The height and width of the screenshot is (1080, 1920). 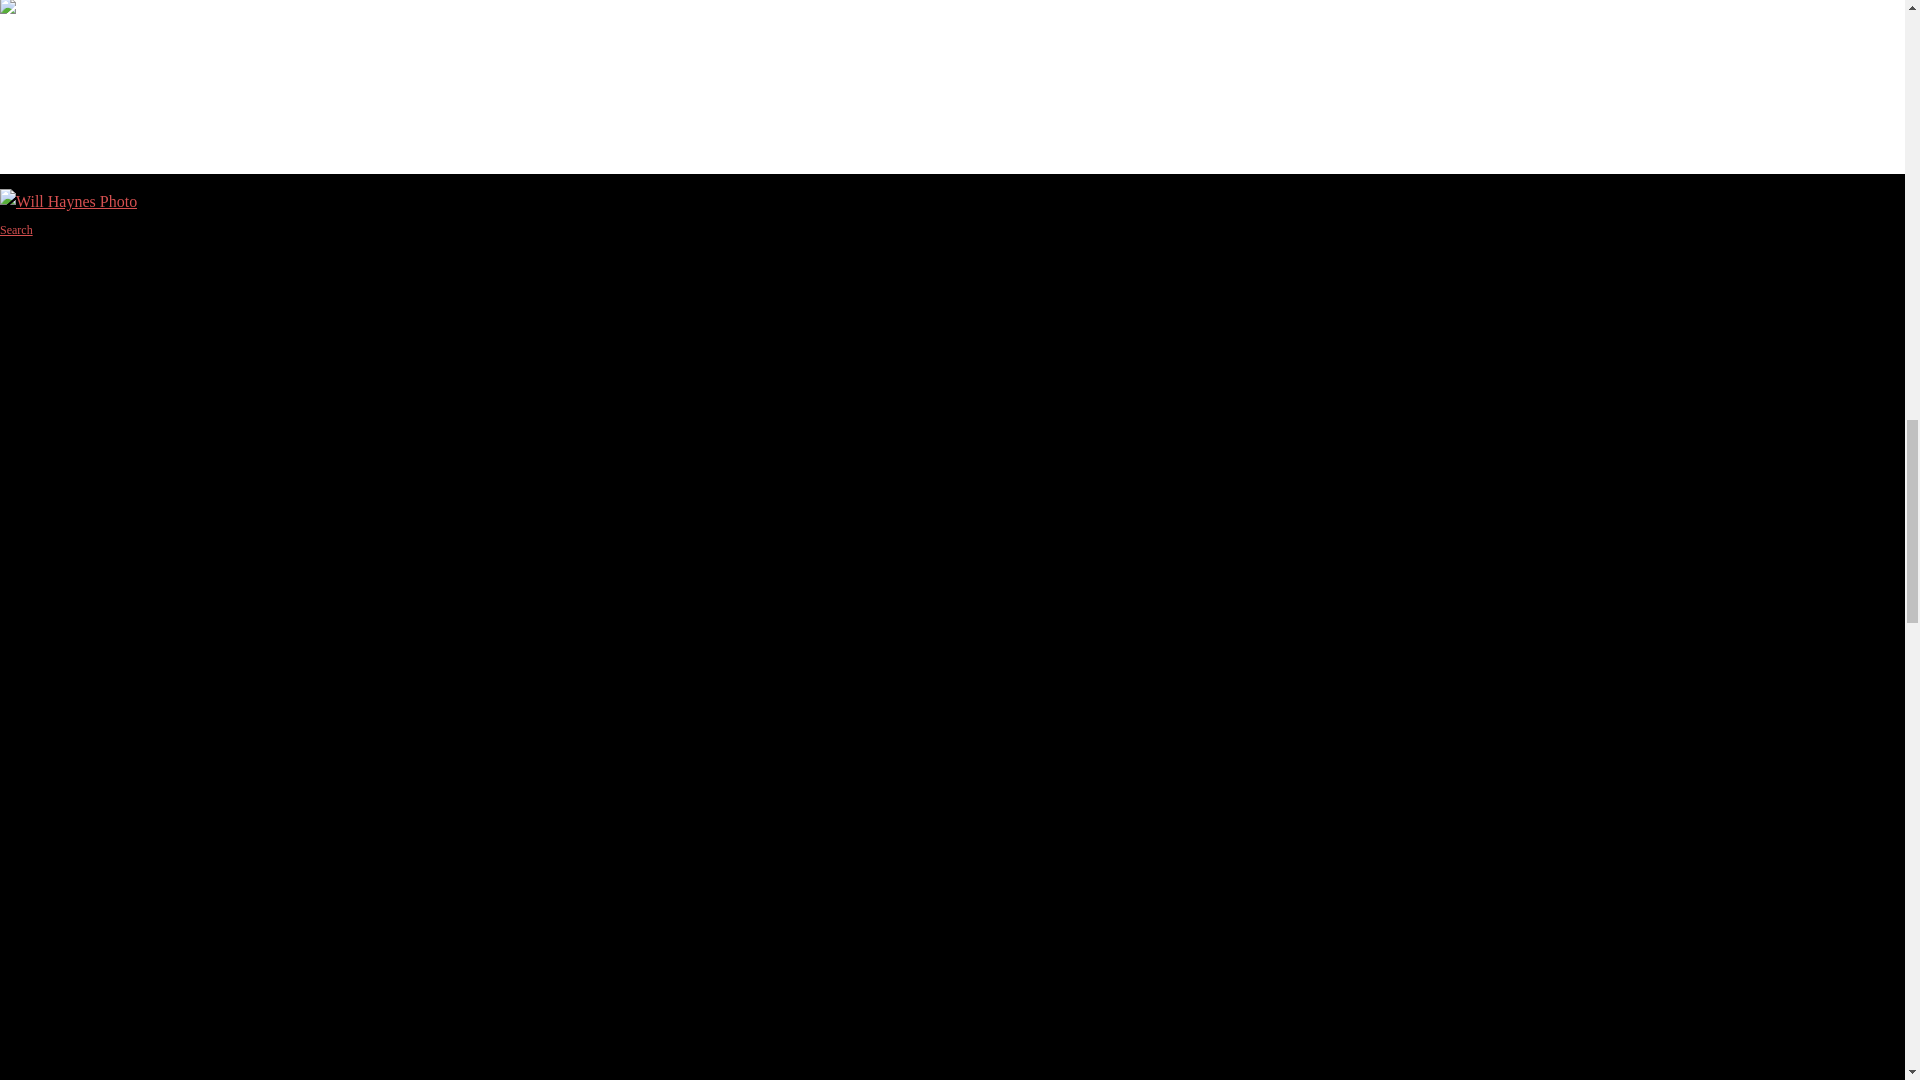 I want to click on Write, so click(x=60, y=112).